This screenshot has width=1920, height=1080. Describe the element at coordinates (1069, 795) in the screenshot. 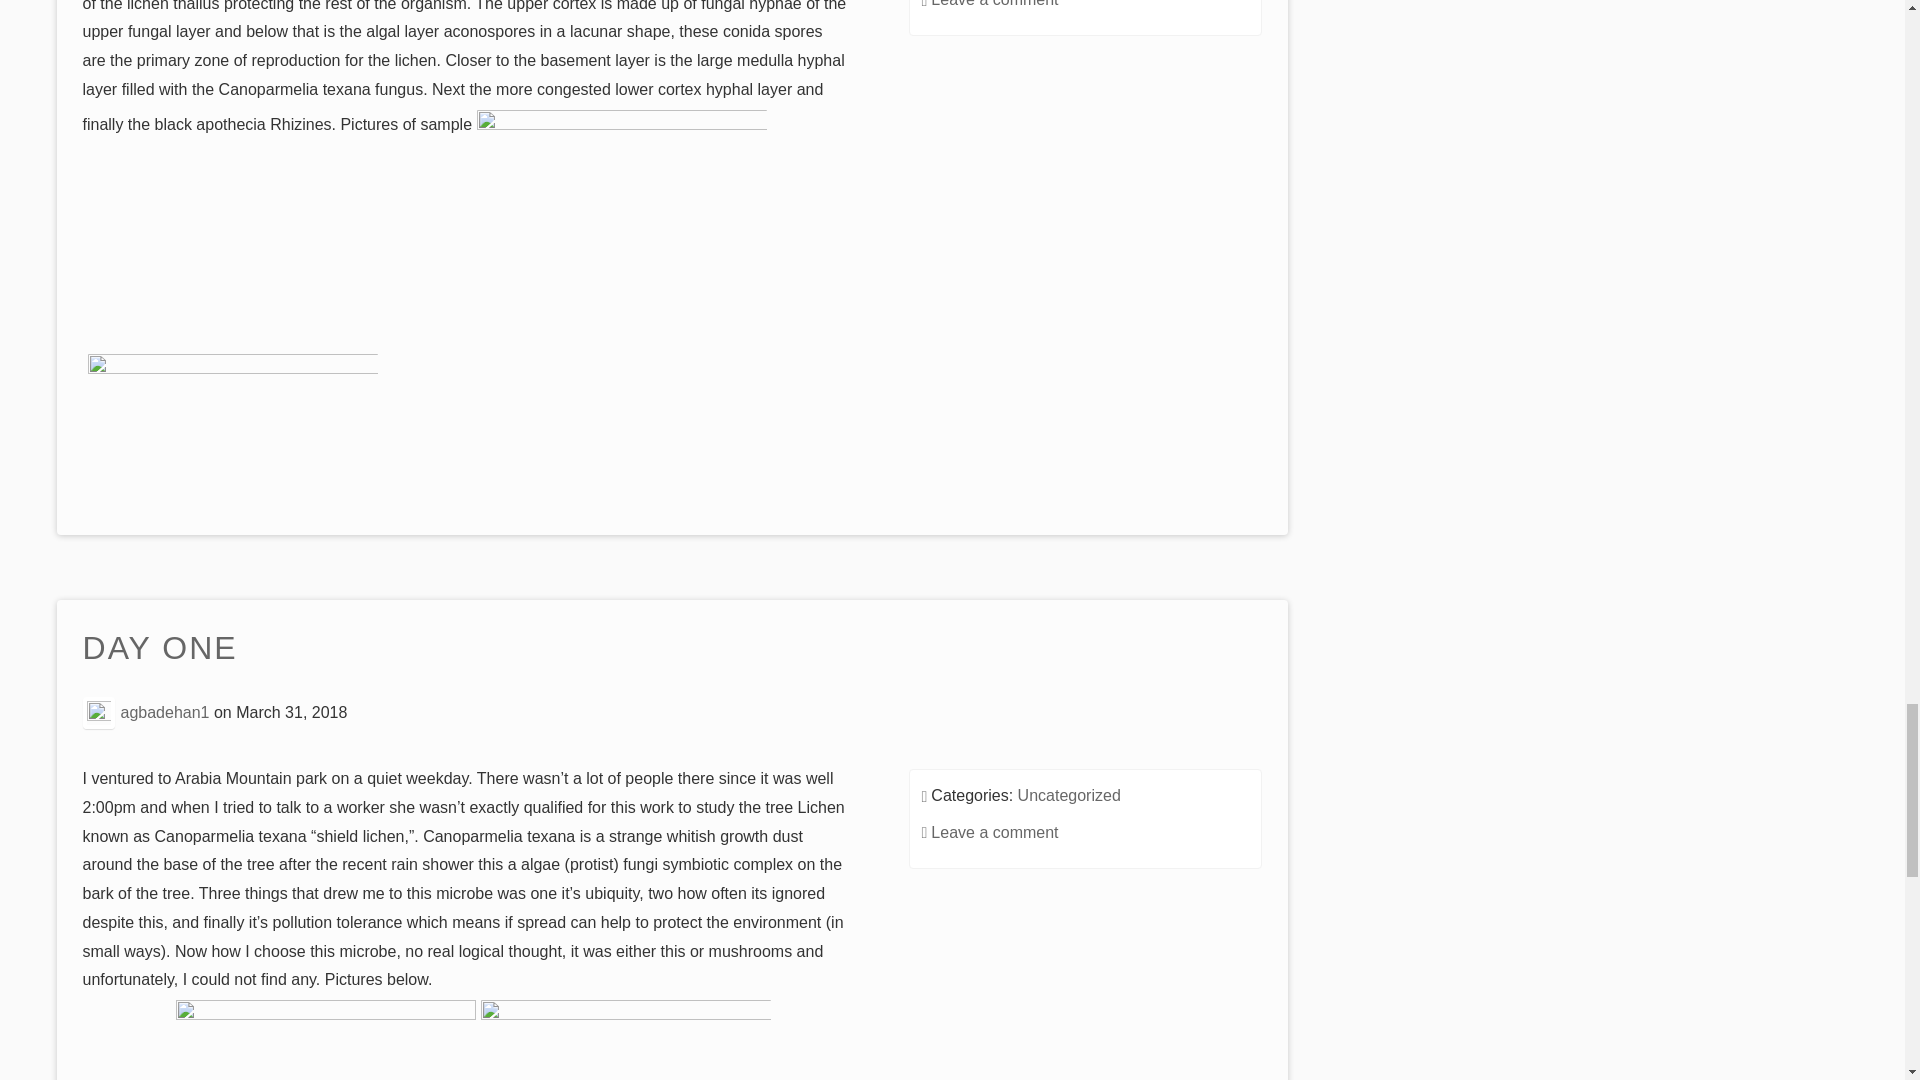

I see `Uncategorized` at that location.